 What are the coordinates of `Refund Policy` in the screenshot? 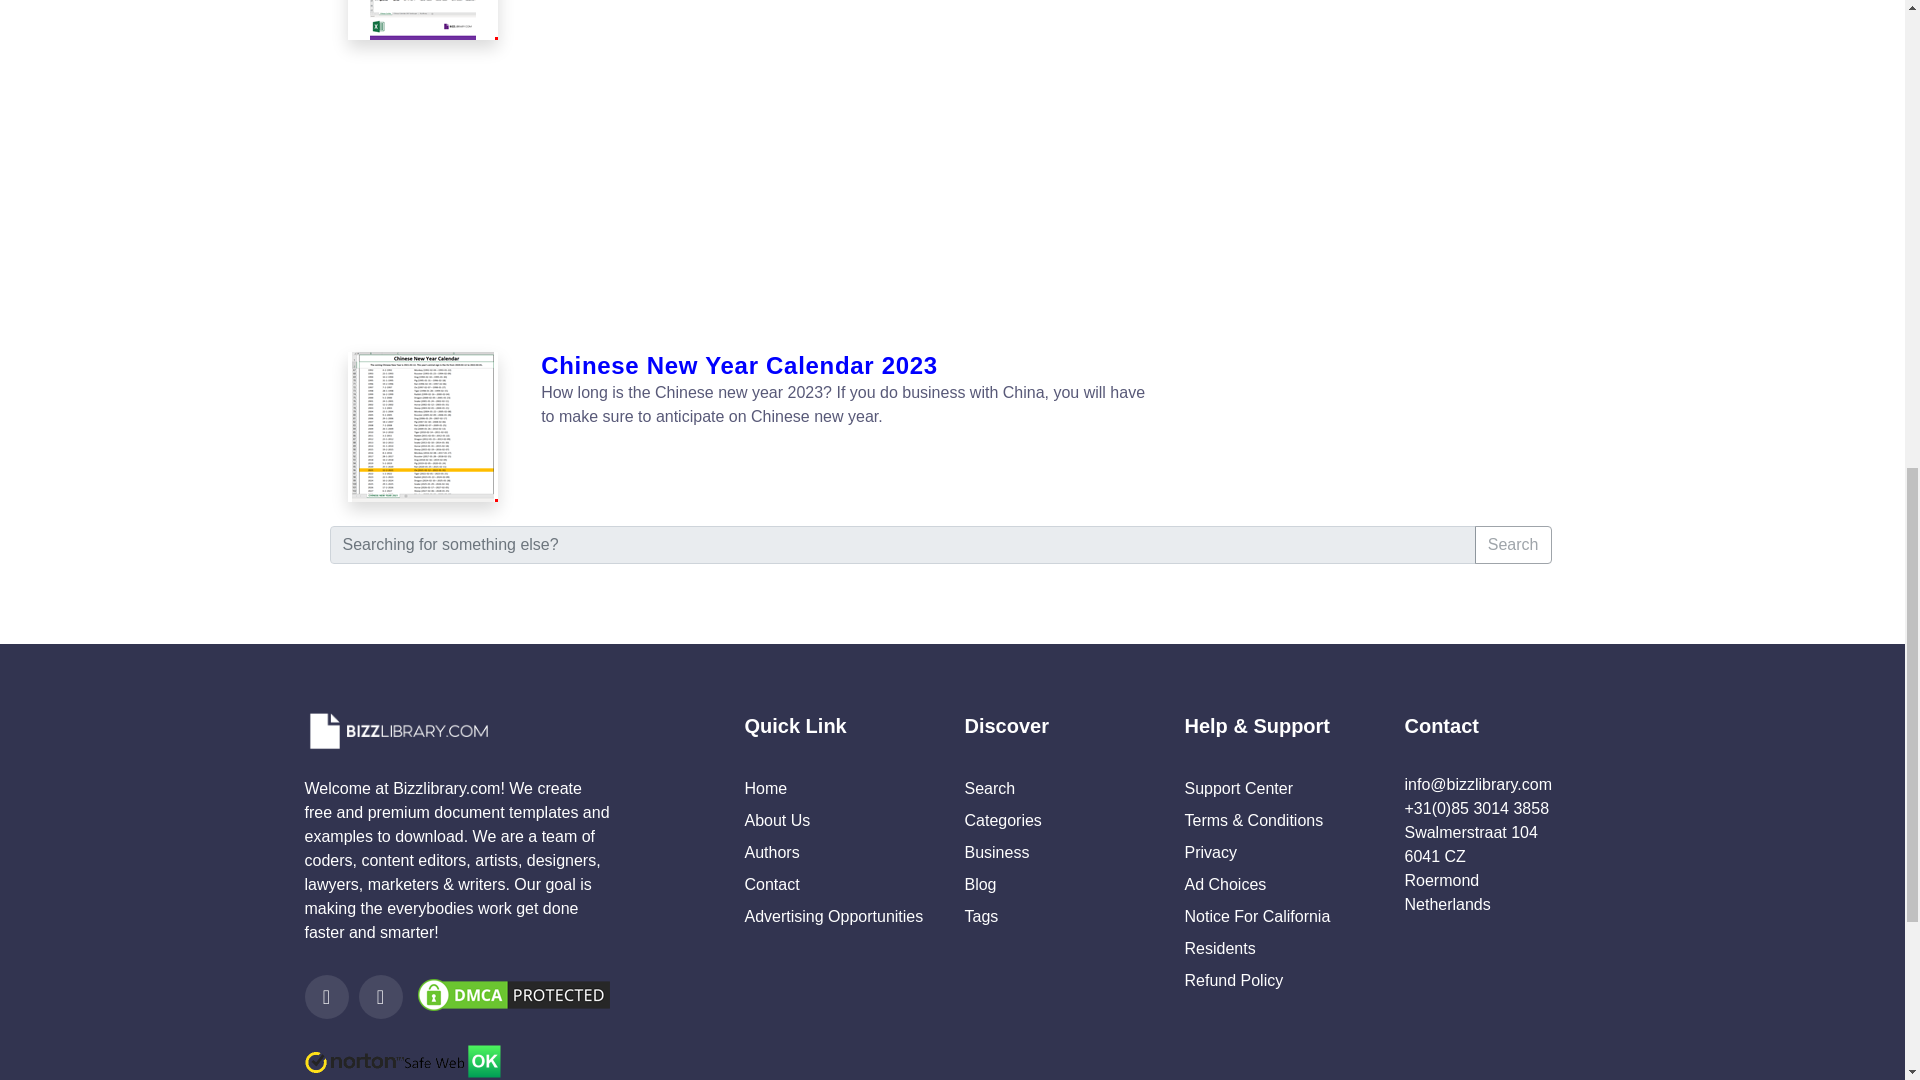 It's located at (1233, 980).